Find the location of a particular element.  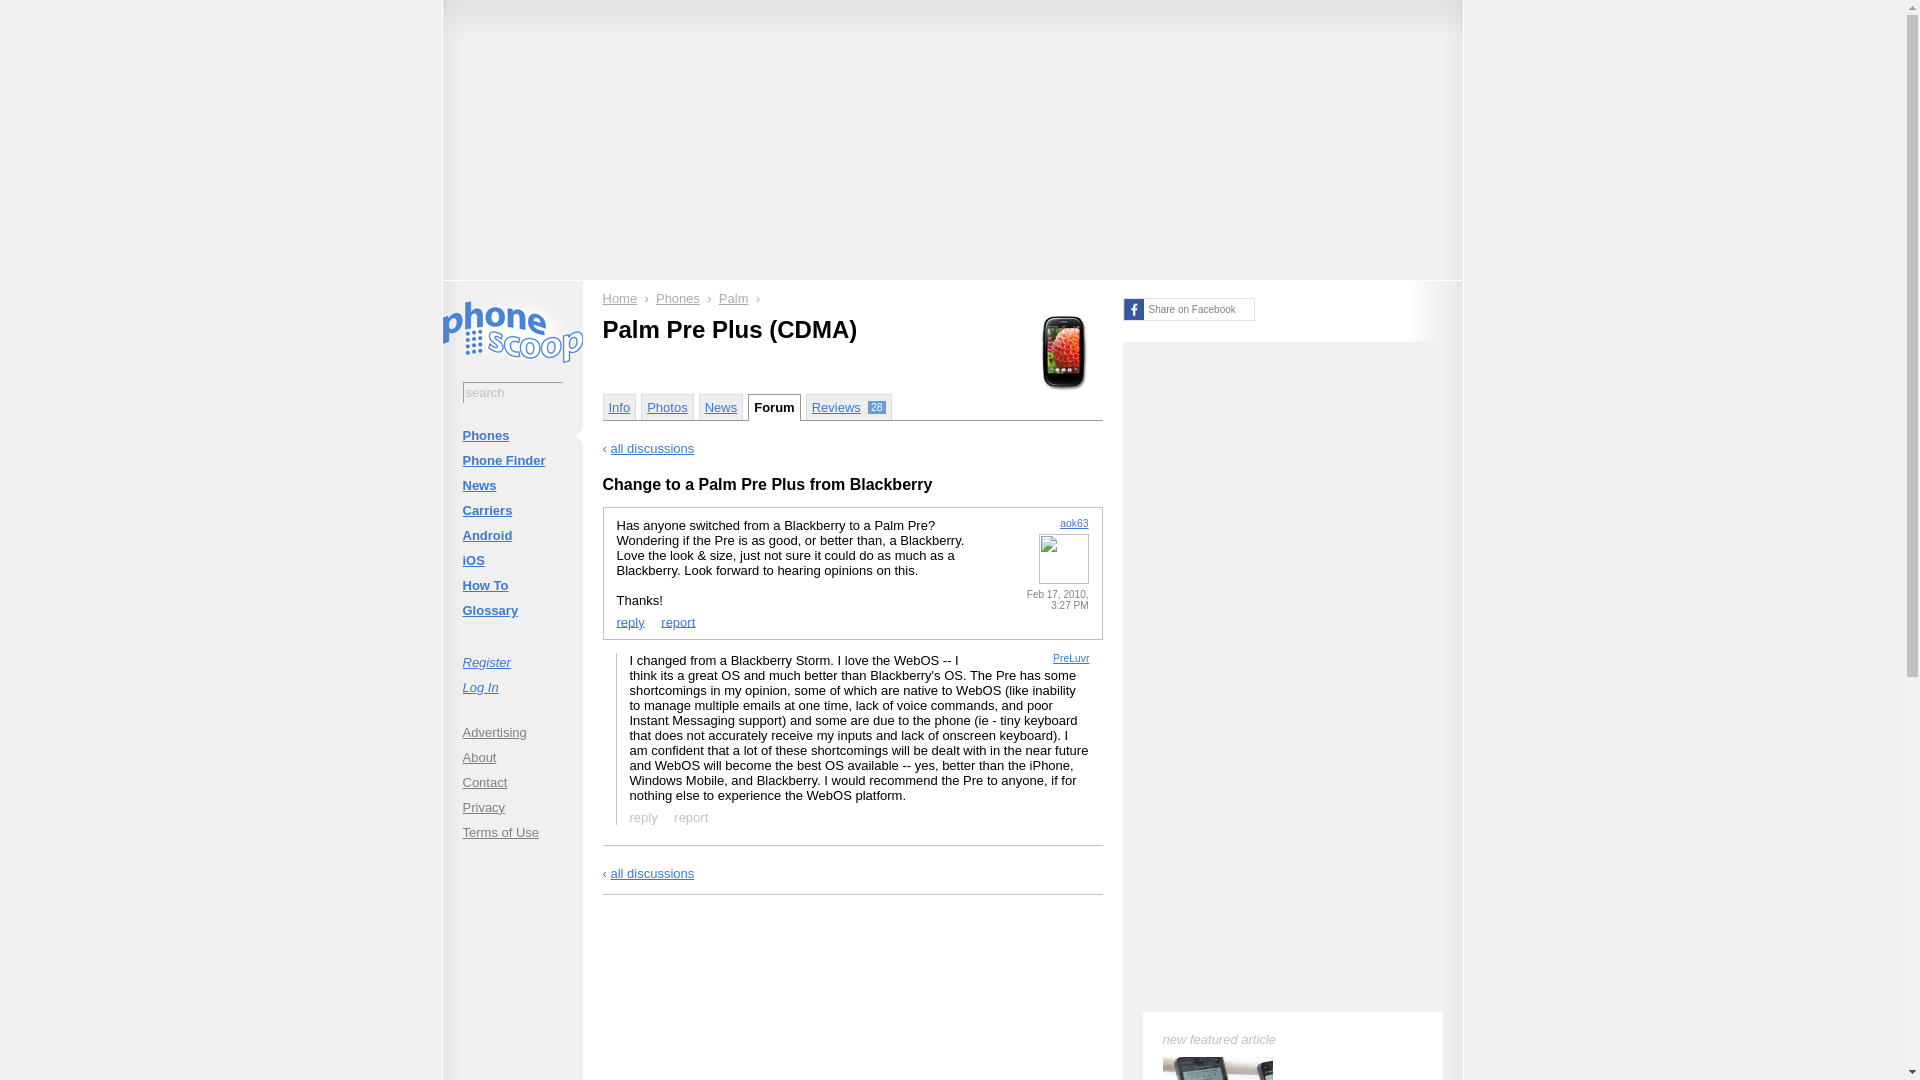

reply is located at coordinates (643, 816).